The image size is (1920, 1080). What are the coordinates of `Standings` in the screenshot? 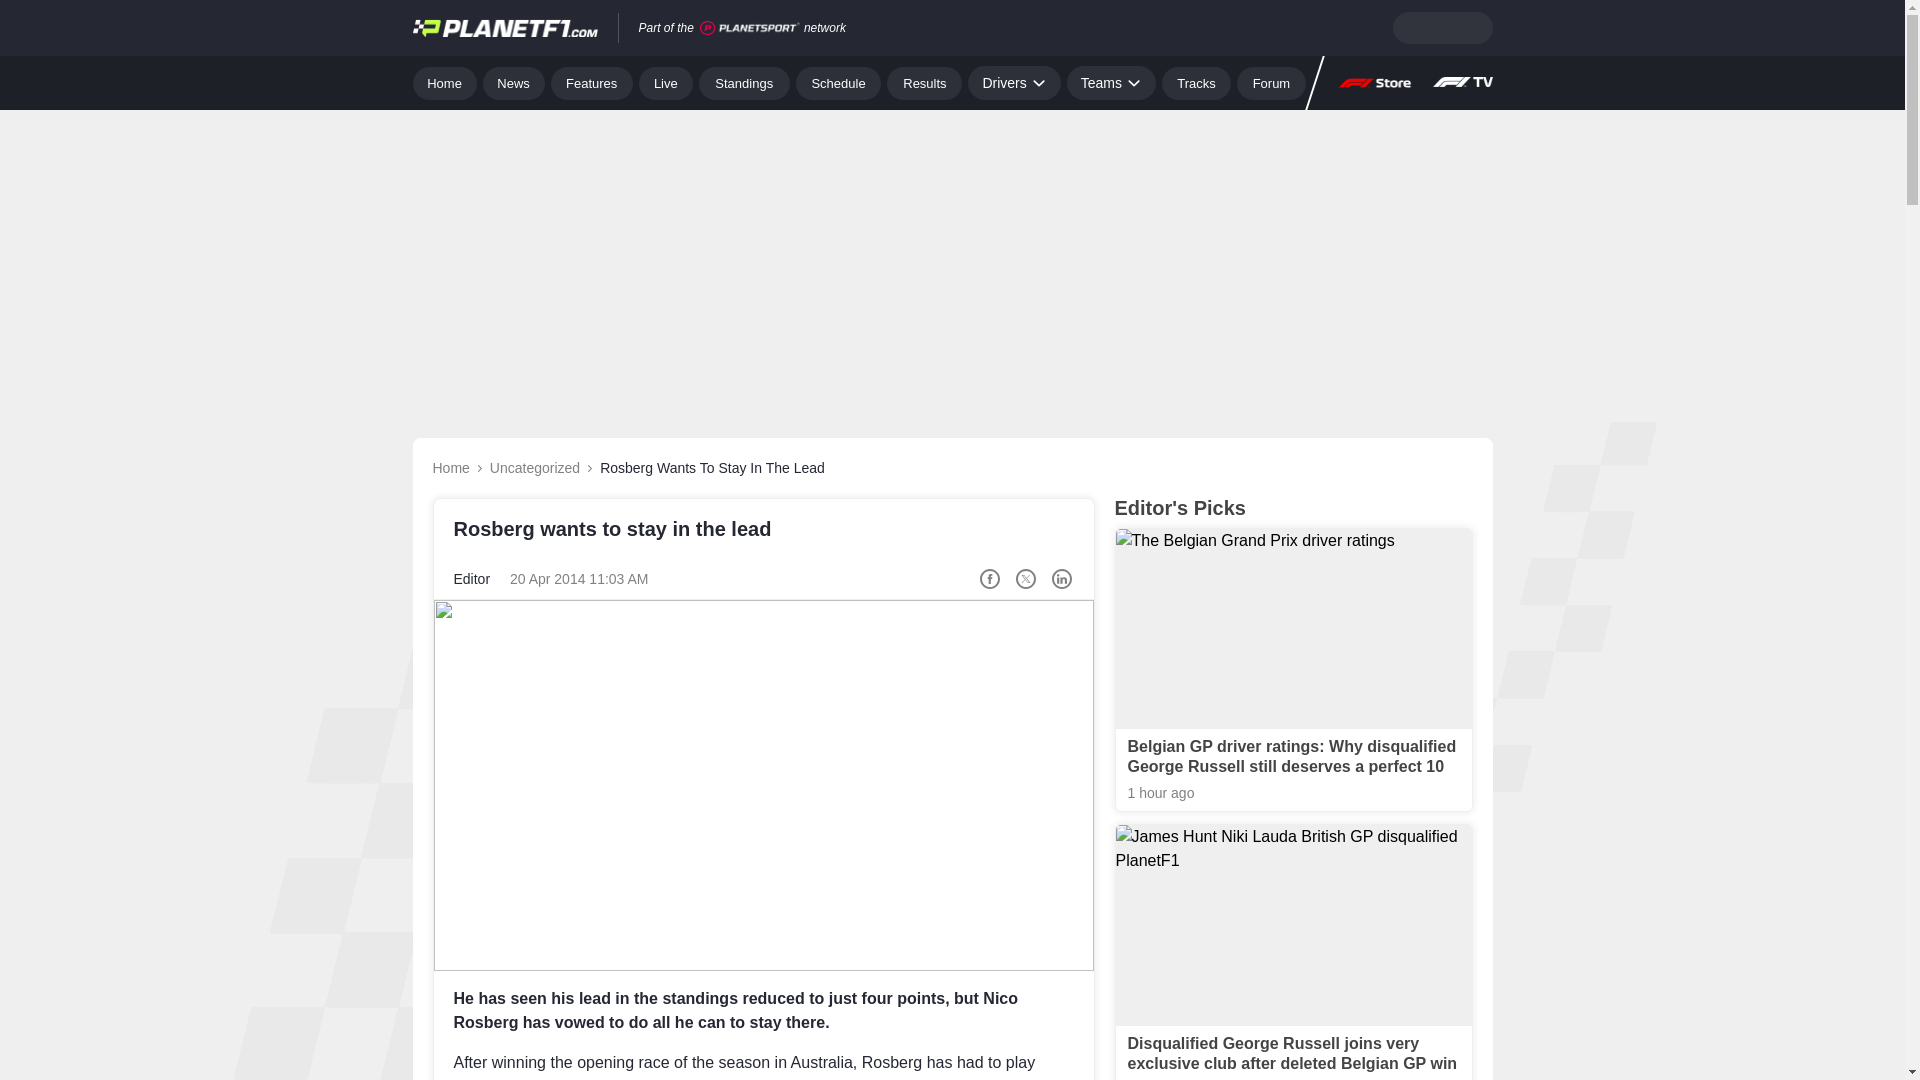 It's located at (744, 82).